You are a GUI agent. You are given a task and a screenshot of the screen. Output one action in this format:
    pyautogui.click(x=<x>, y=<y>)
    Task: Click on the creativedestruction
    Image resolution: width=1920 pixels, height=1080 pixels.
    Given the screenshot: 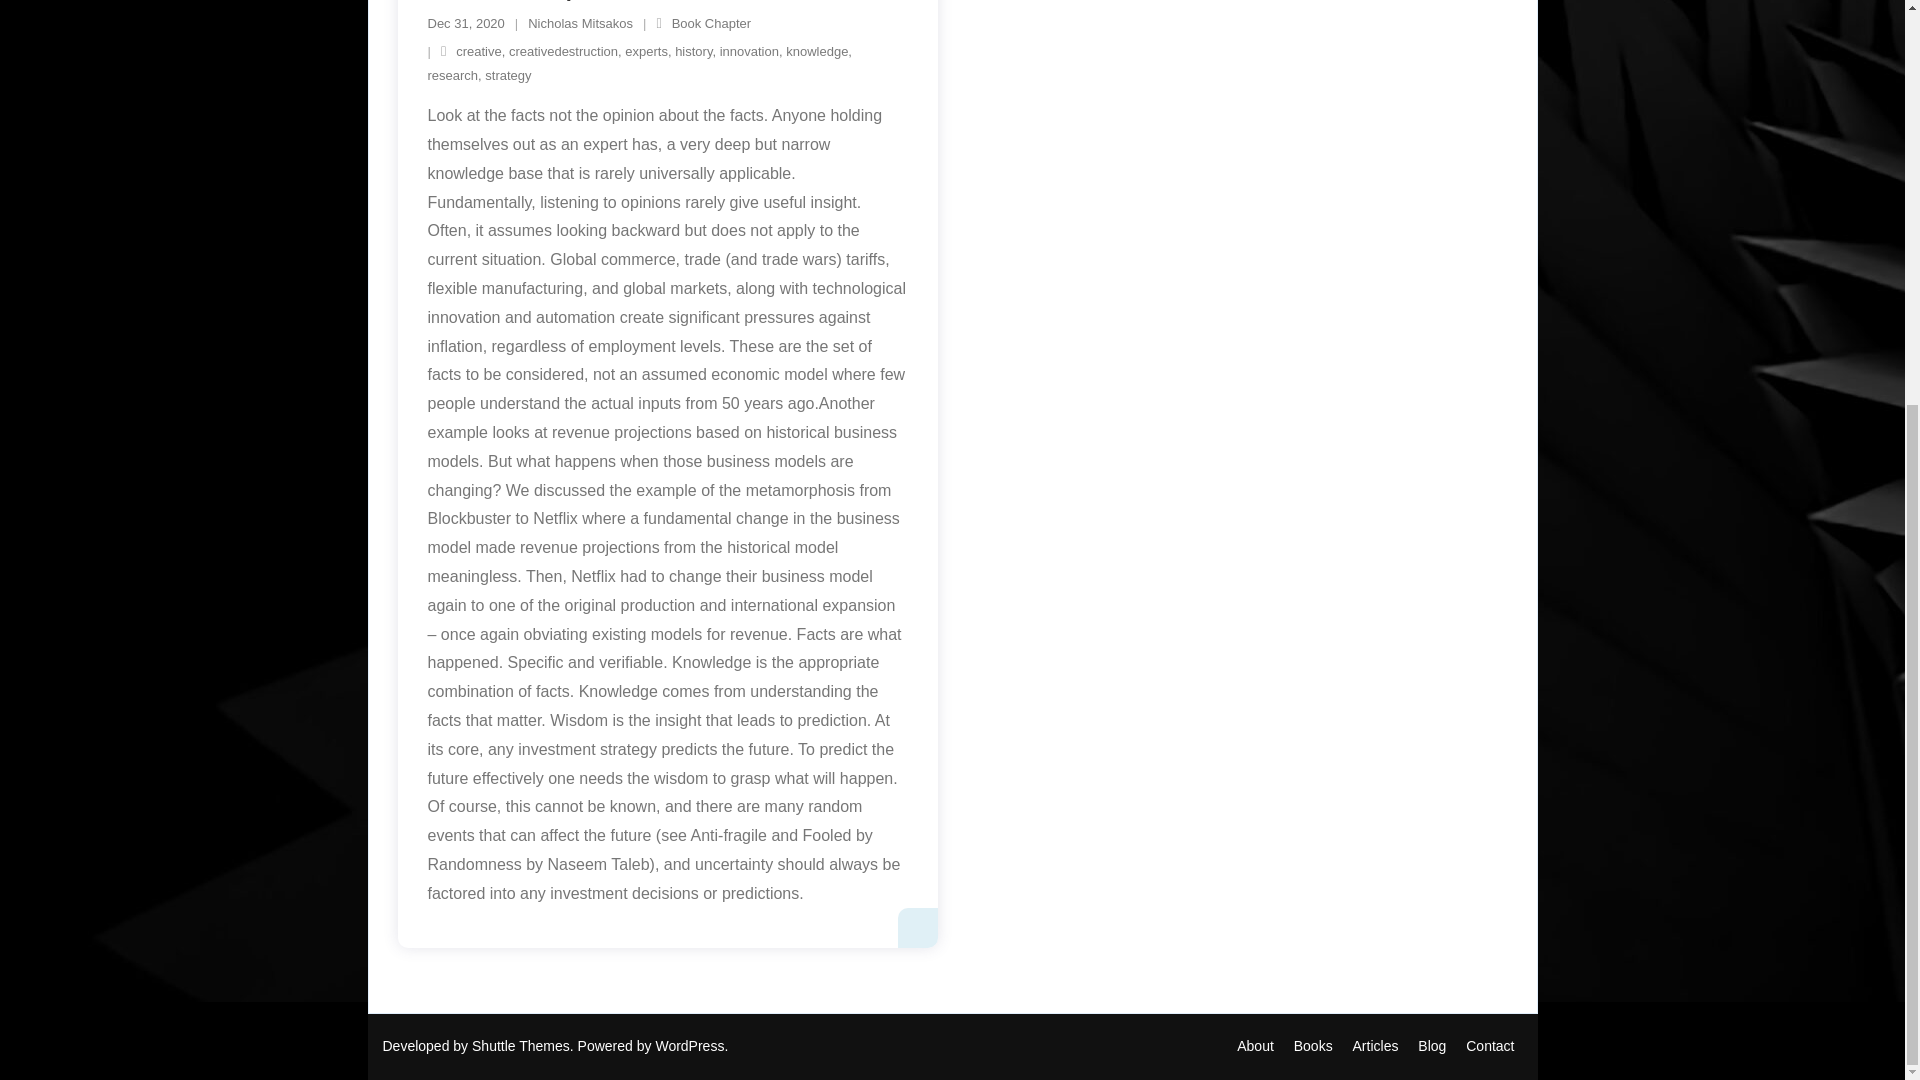 What is the action you would take?
    pyautogui.click(x=563, y=52)
    